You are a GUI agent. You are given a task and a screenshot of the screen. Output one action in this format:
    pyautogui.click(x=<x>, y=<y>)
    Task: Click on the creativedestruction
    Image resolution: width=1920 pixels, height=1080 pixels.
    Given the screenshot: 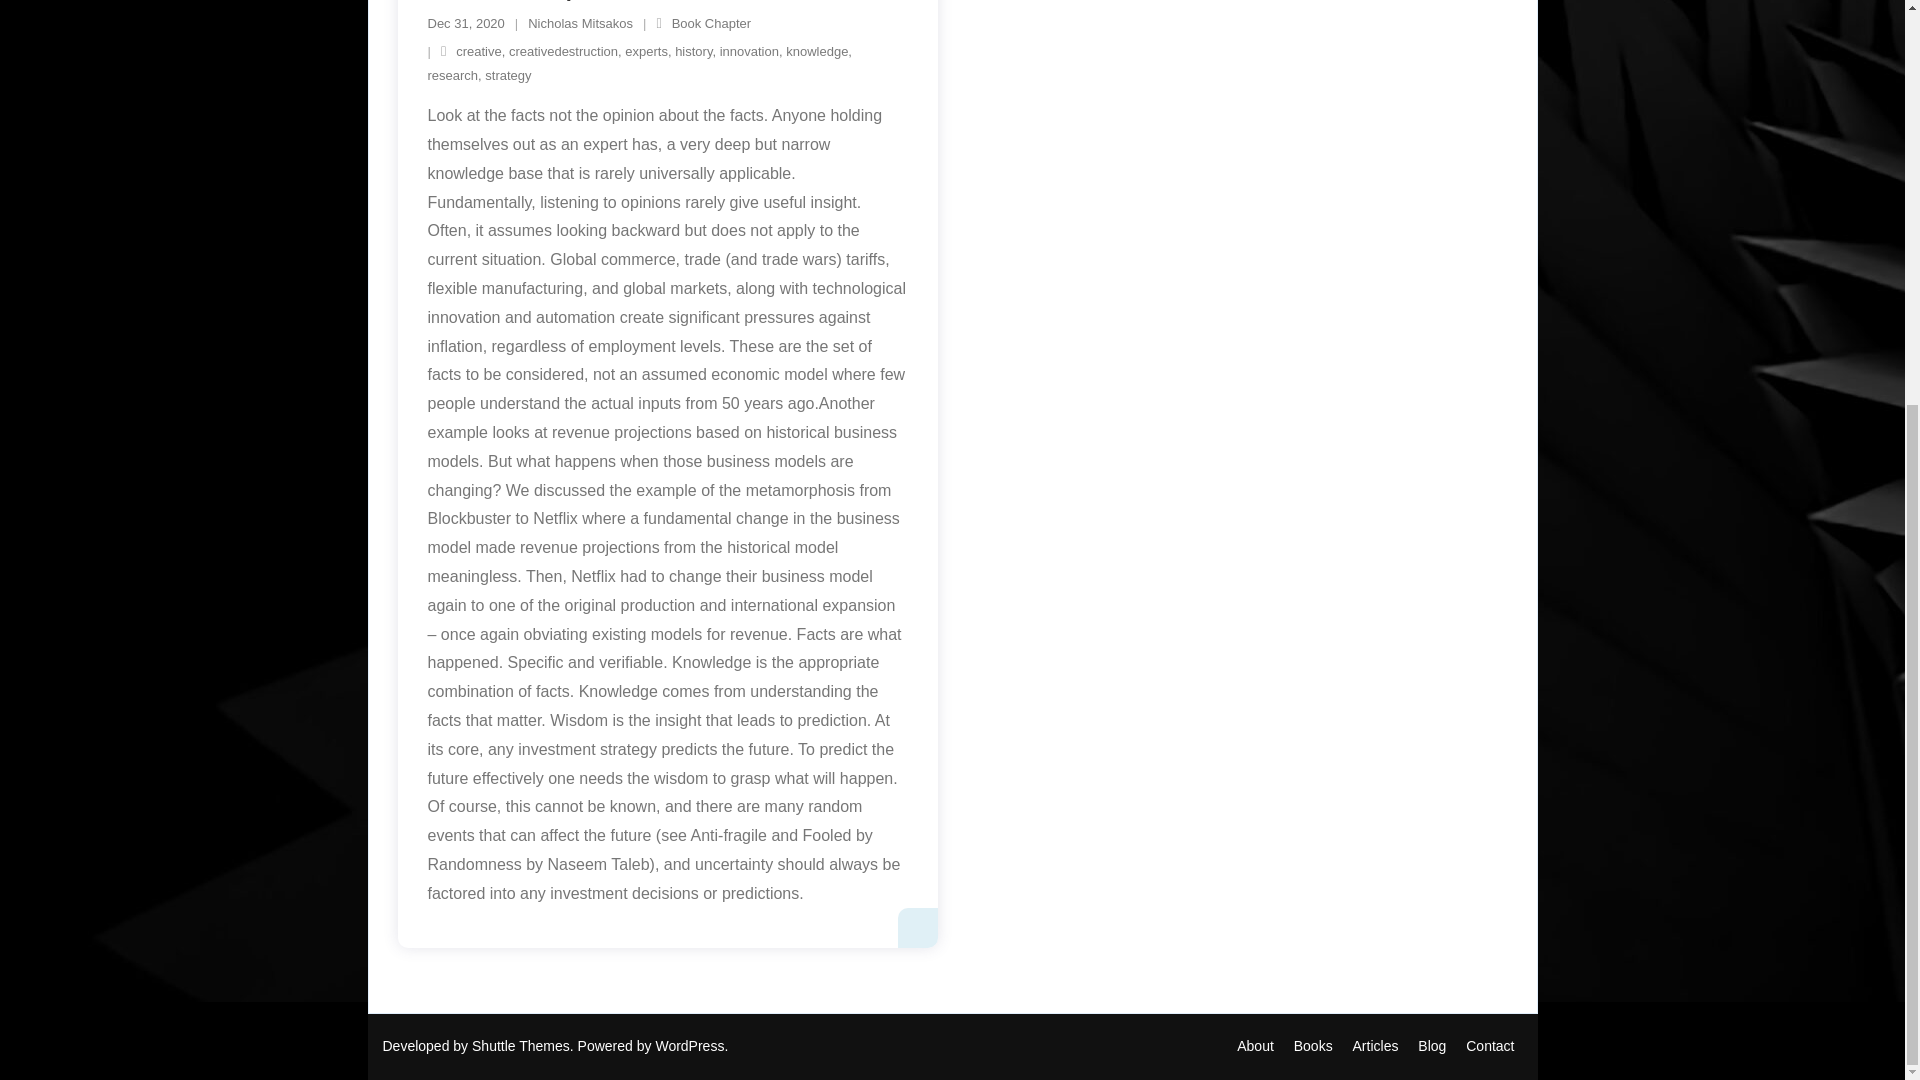 What is the action you would take?
    pyautogui.click(x=563, y=52)
    